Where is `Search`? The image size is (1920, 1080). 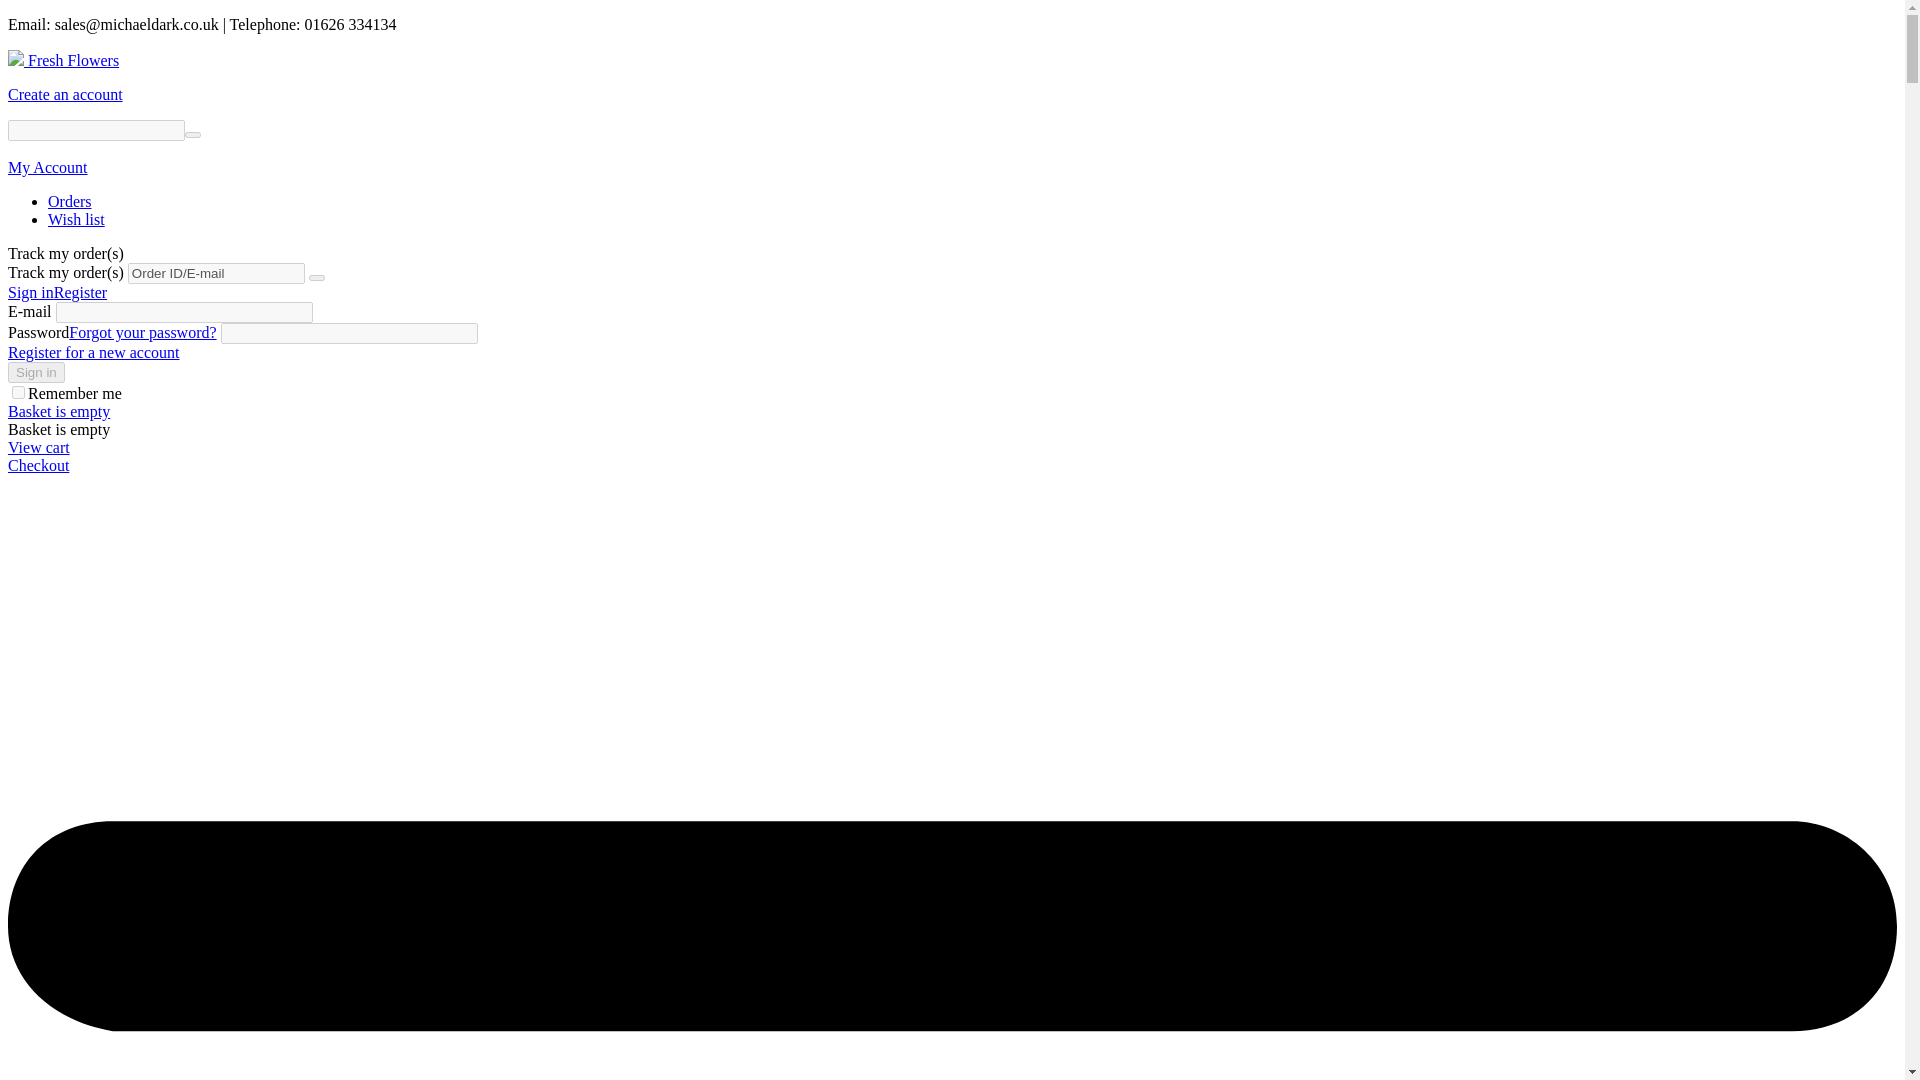 Search is located at coordinates (192, 134).